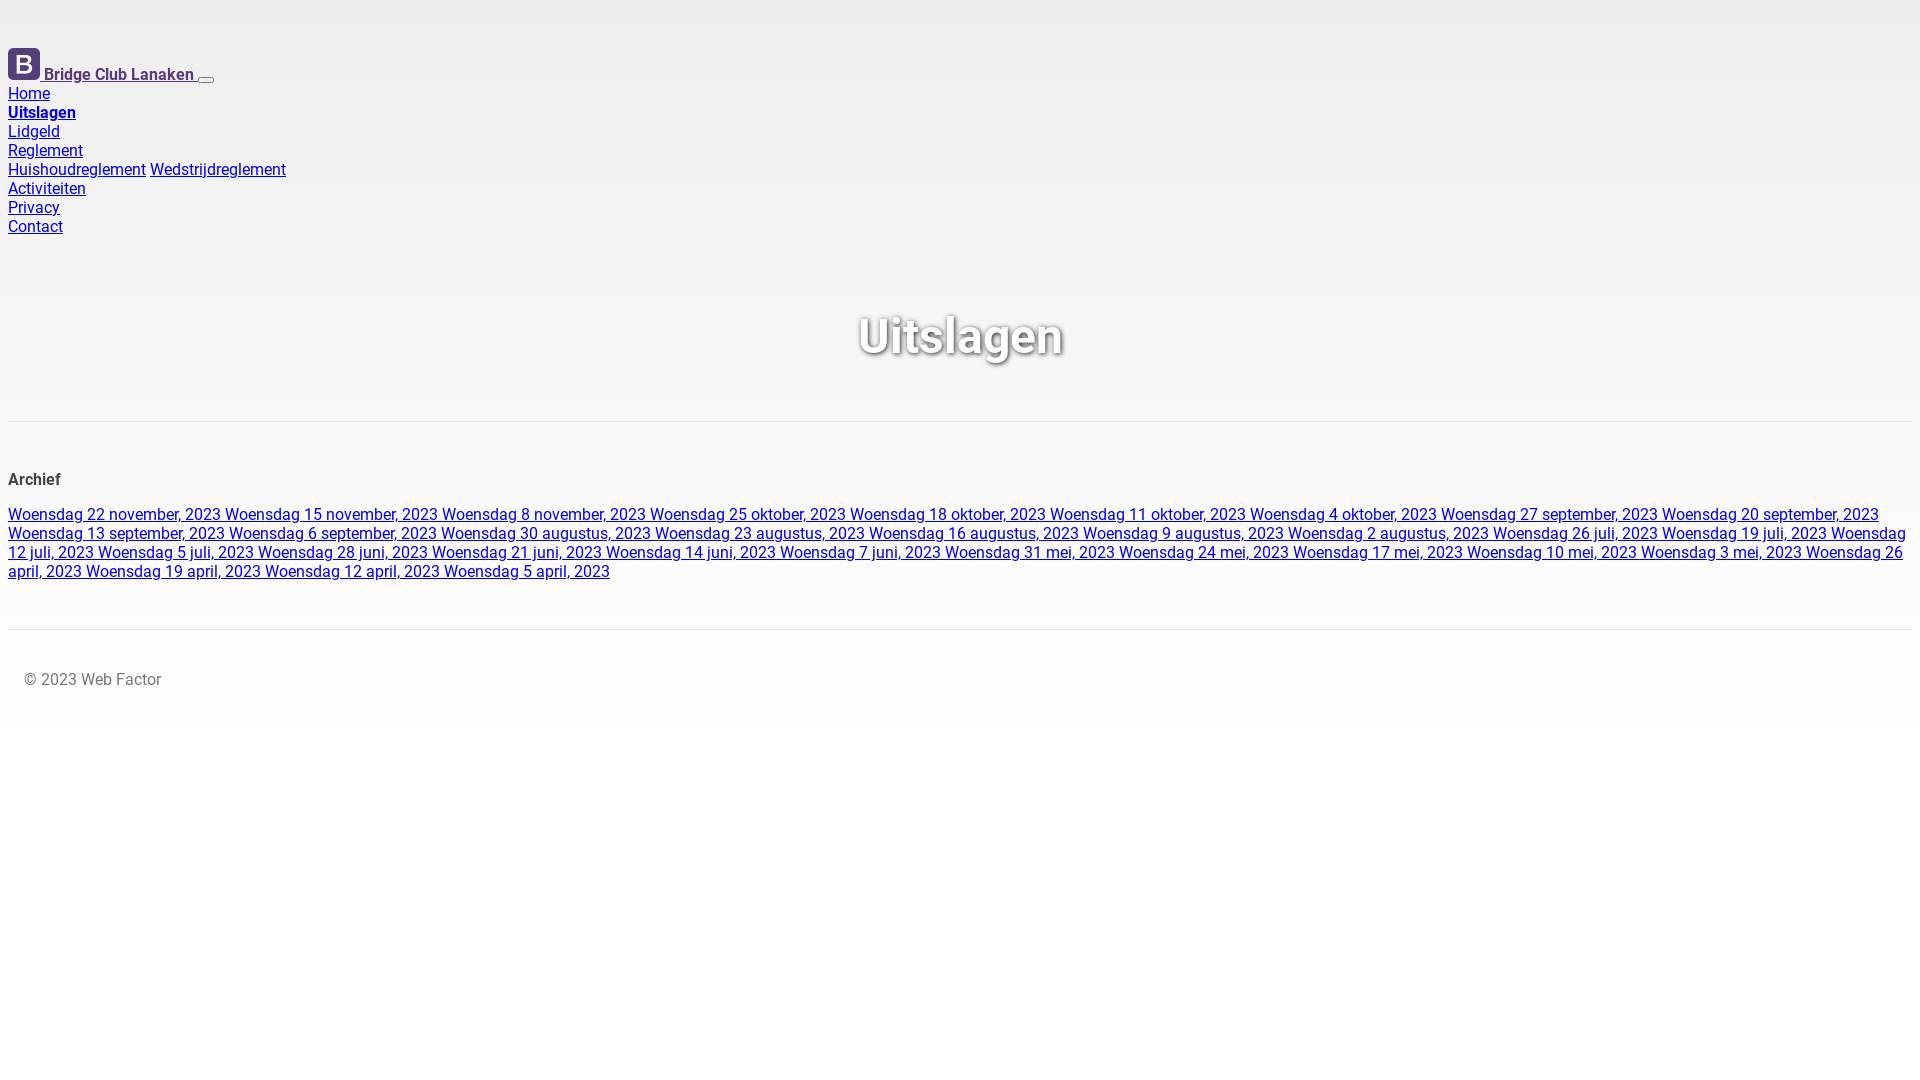 Image resolution: width=1920 pixels, height=1080 pixels. What do you see at coordinates (77, 170) in the screenshot?
I see `Huishoudreglement` at bounding box center [77, 170].